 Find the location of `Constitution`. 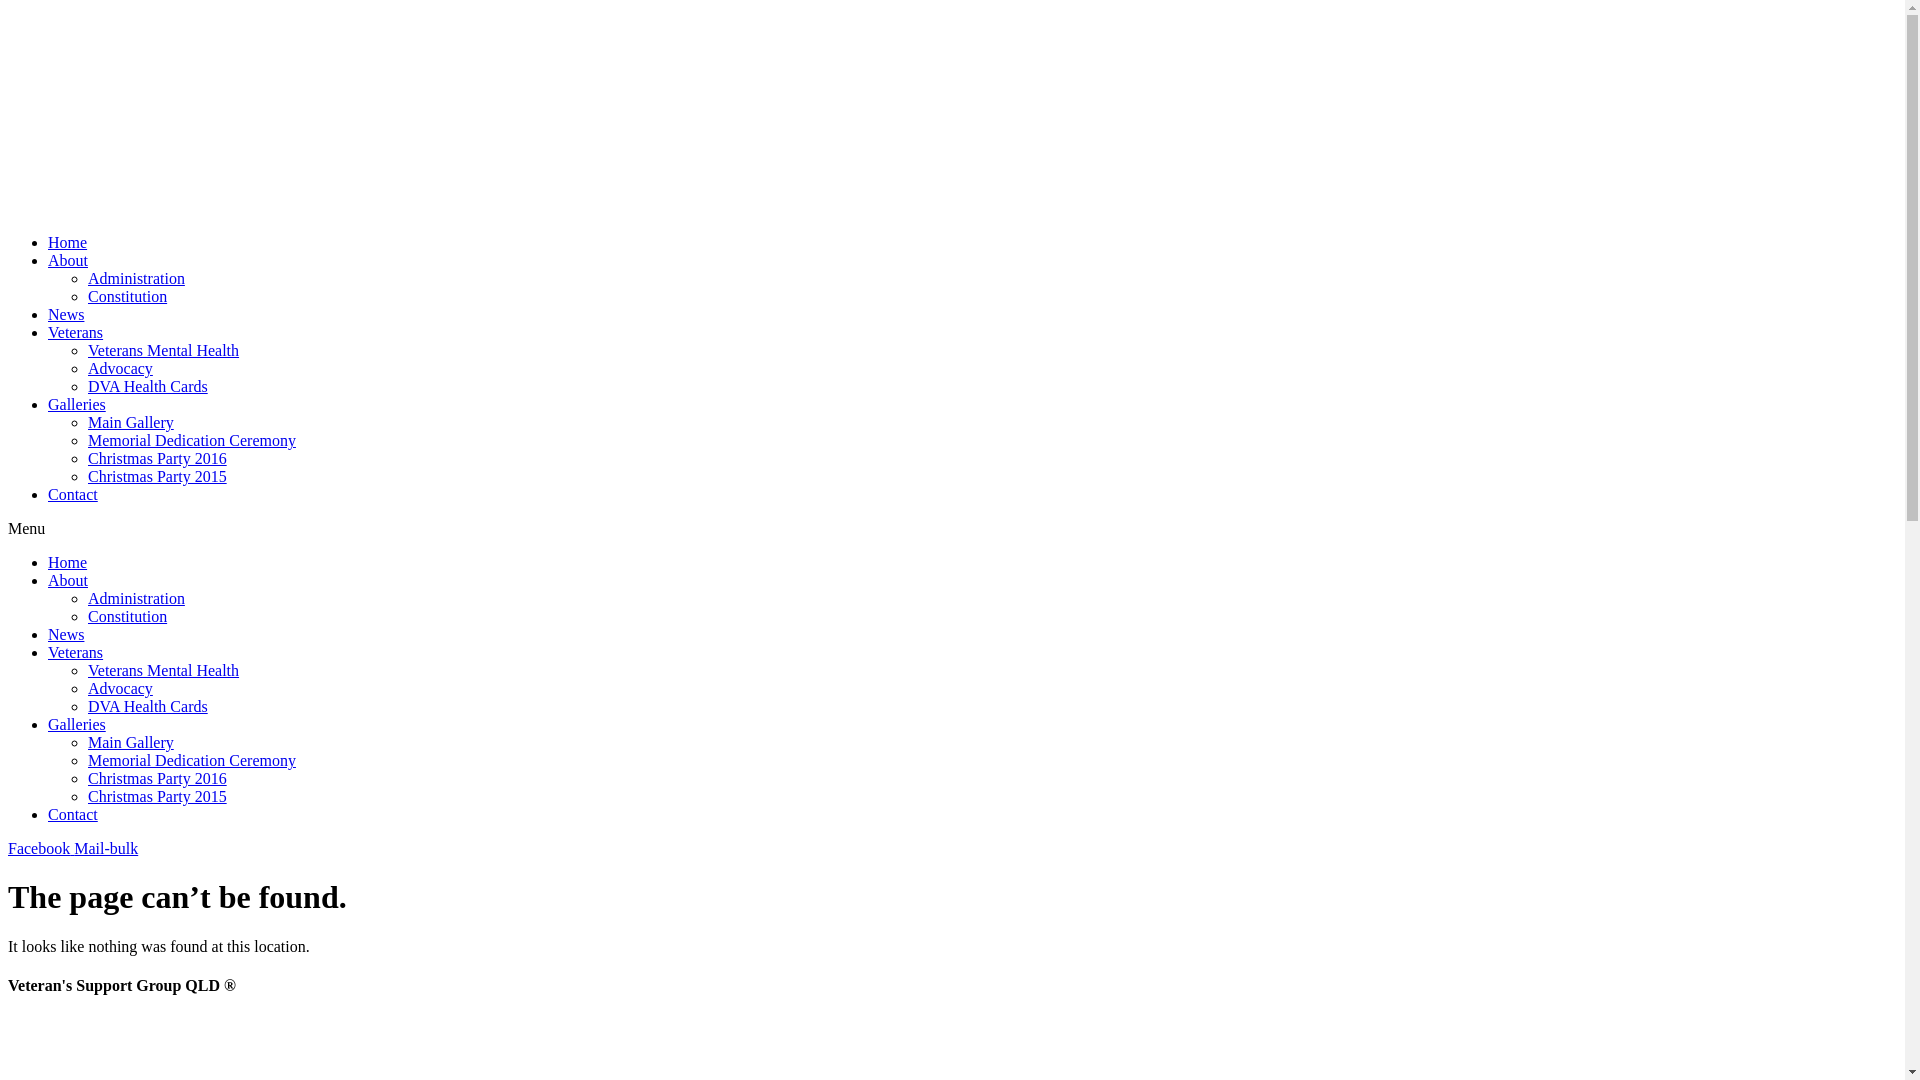

Constitution is located at coordinates (128, 296).